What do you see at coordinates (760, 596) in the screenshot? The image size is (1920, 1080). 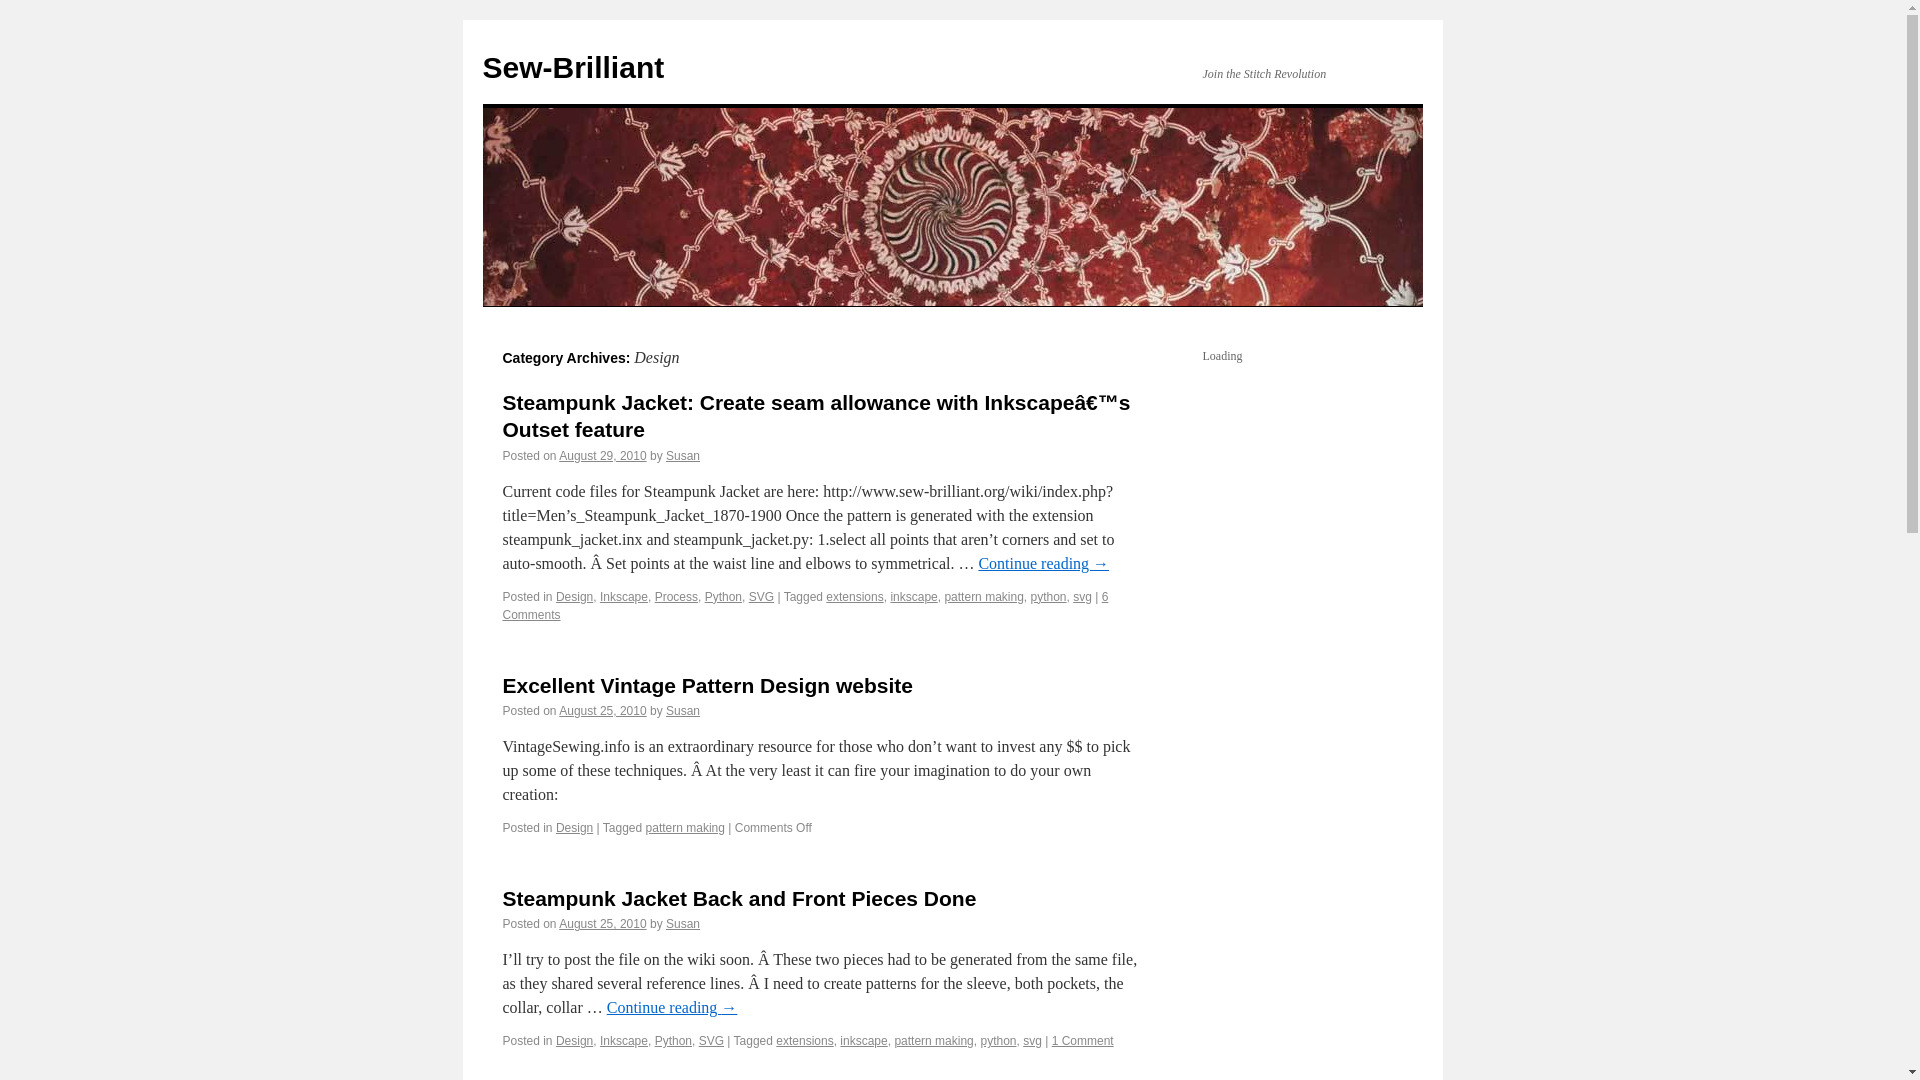 I see `SVG` at bounding box center [760, 596].